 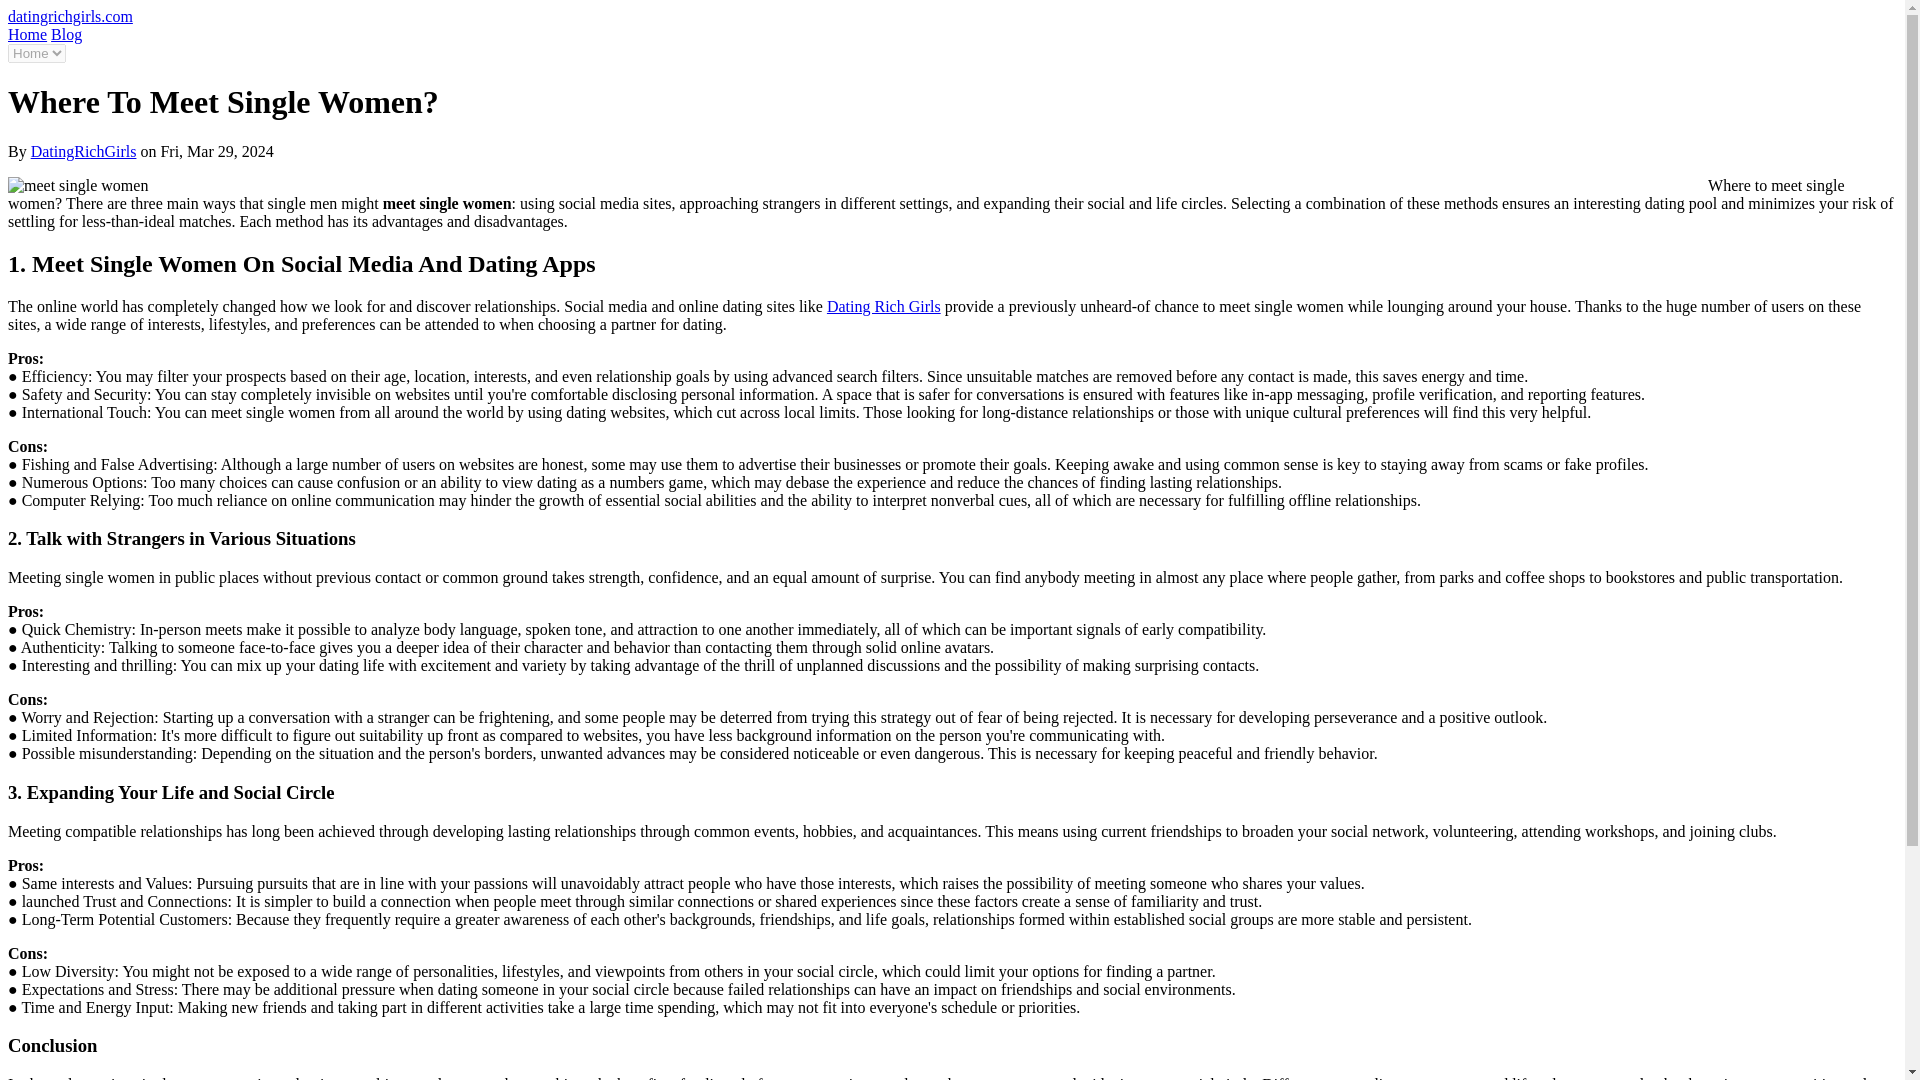 What do you see at coordinates (884, 306) in the screenshot?
I see `Dating Rich Girls` at bounding box center [884, 306].